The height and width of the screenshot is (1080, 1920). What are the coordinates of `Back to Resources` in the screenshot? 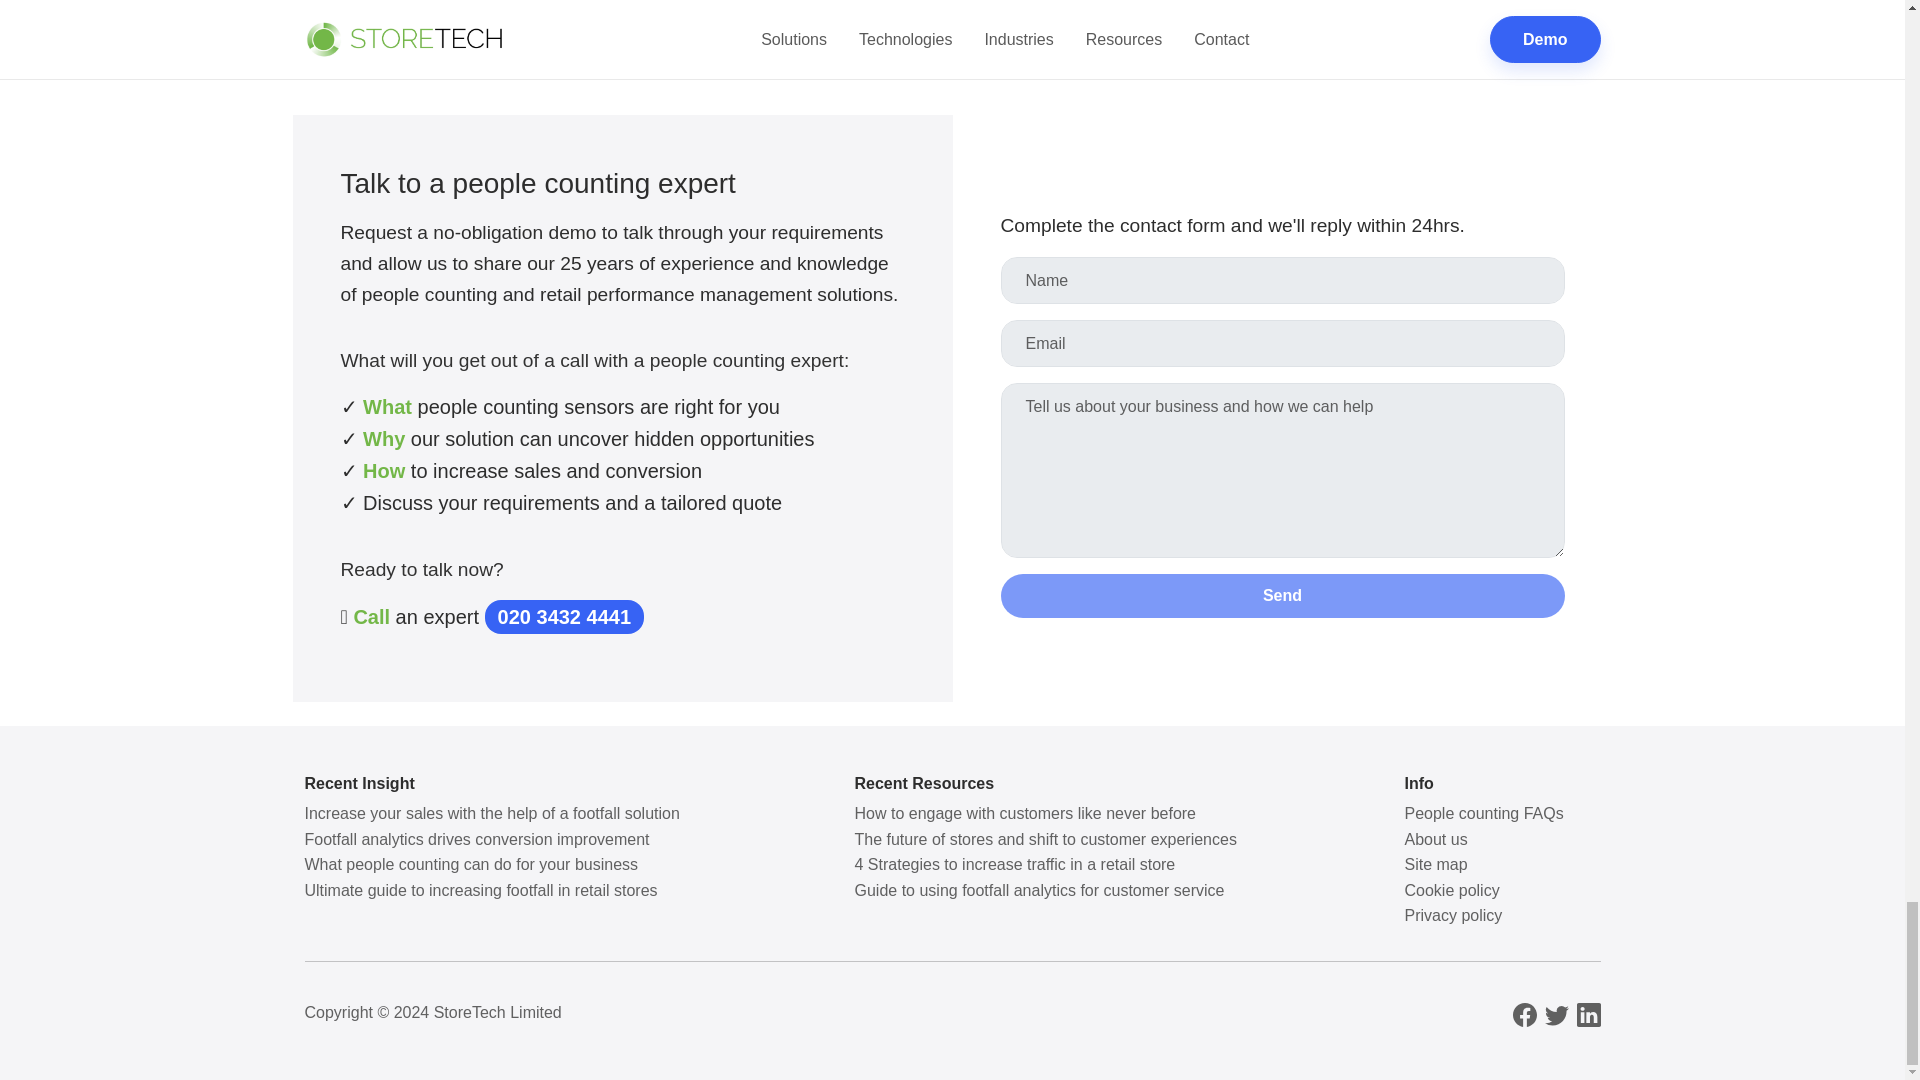 It's located at (952, 22).